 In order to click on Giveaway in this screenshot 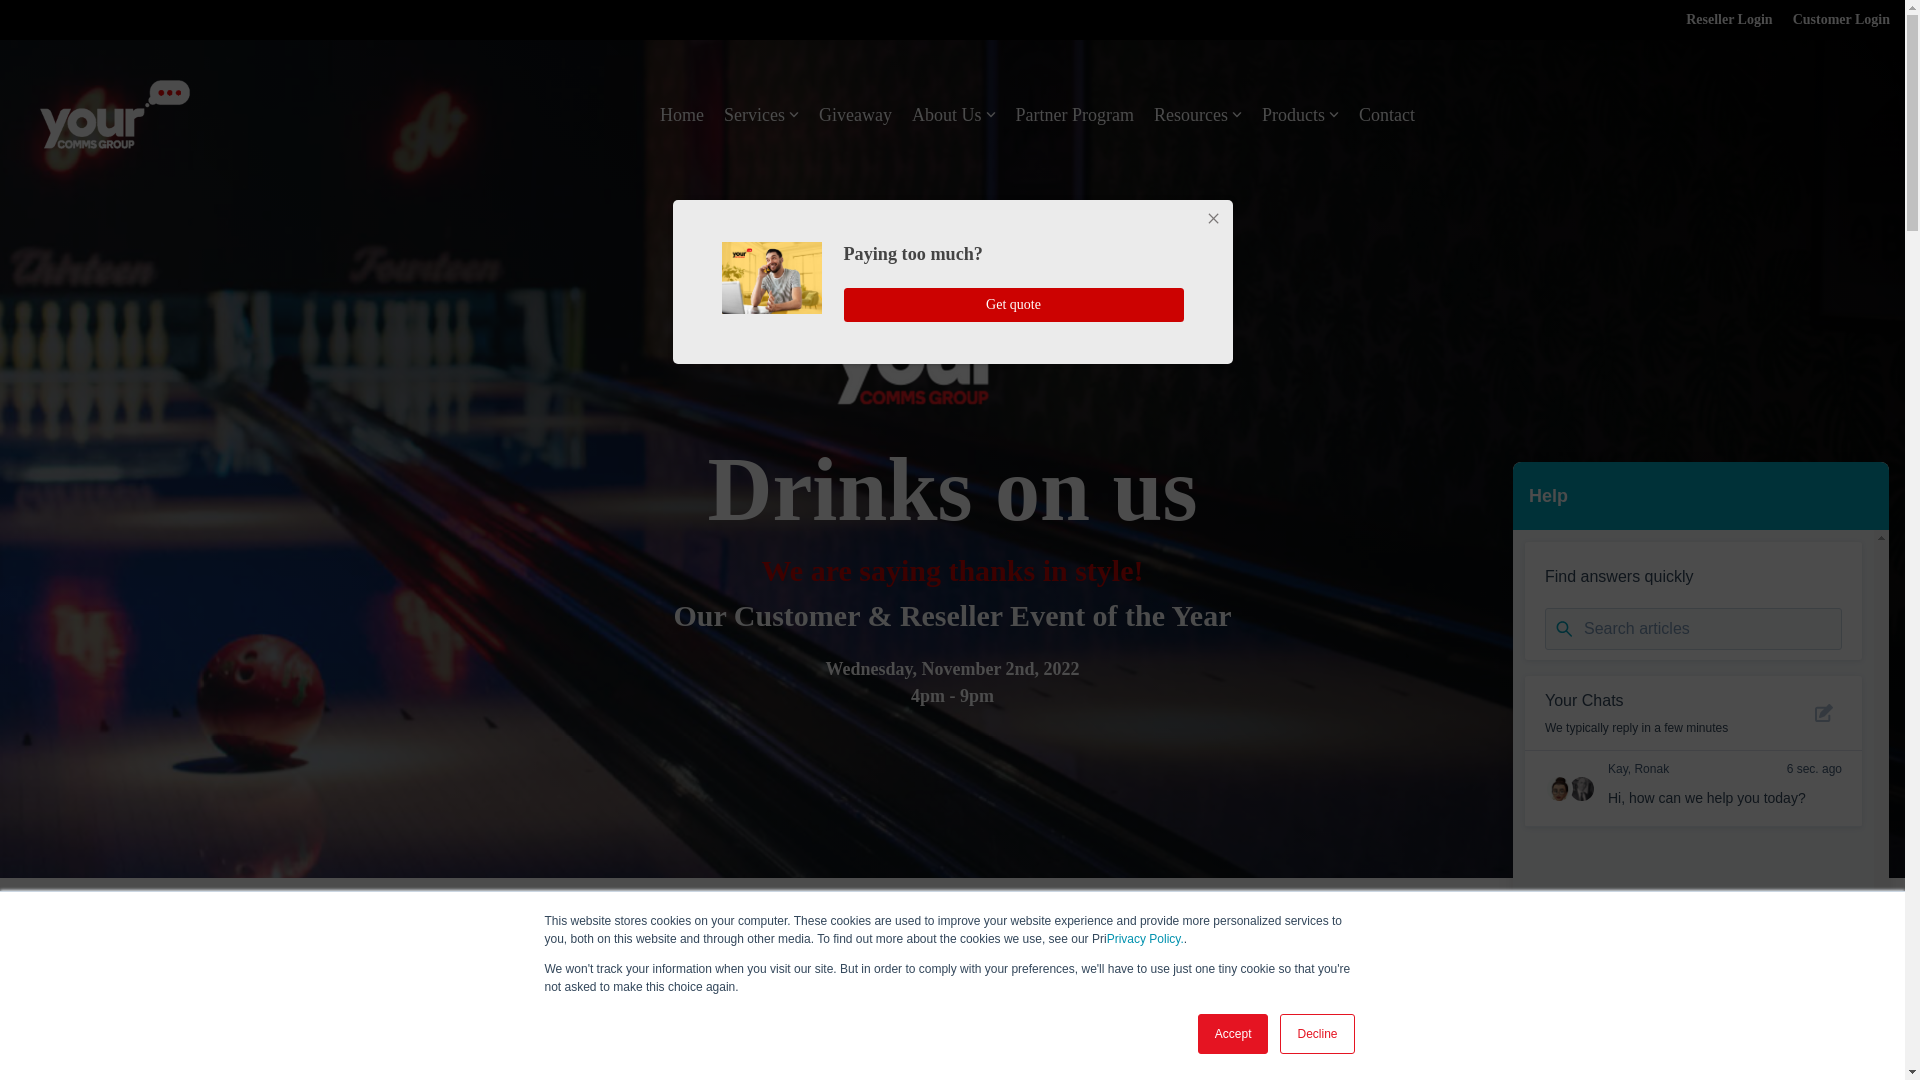, I will do `click(856, 114)`.